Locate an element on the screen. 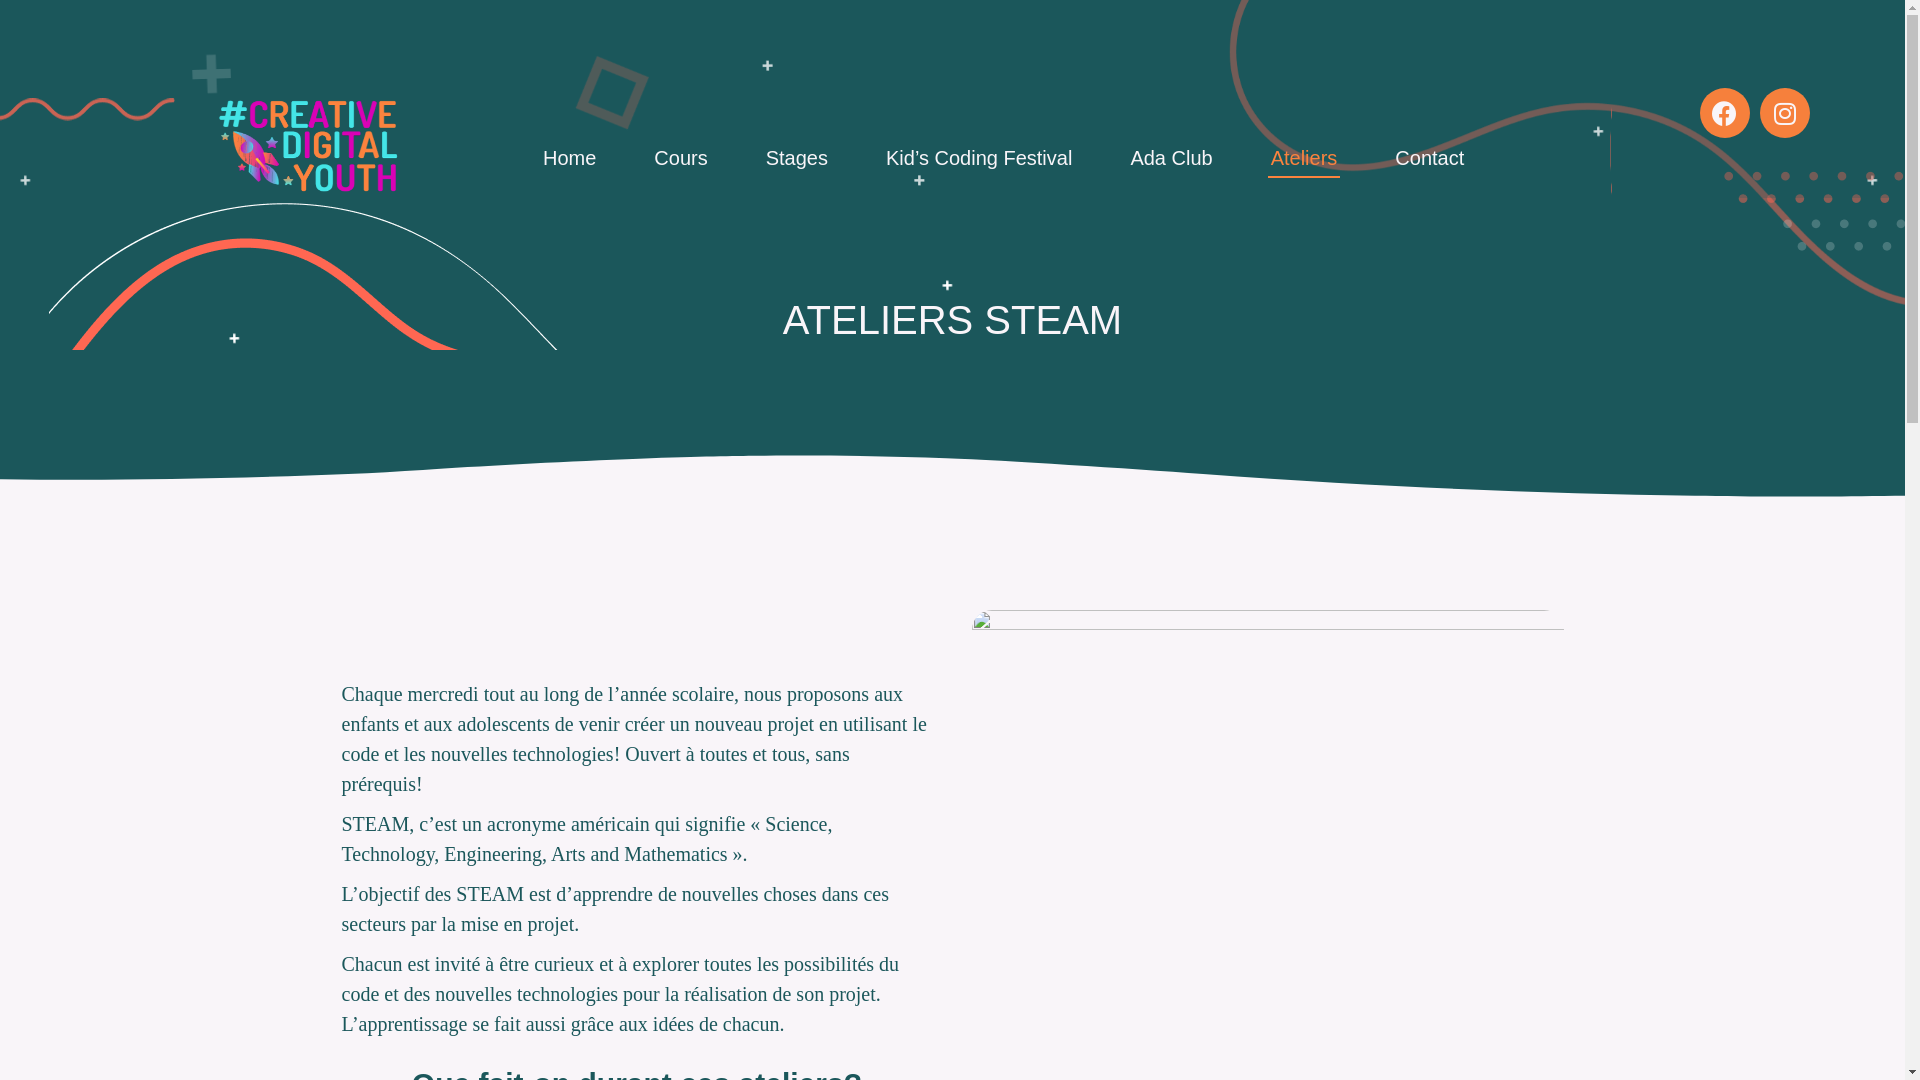 This screenshot has width=1920, height=1080. Home is located at coordinates (570, 158).